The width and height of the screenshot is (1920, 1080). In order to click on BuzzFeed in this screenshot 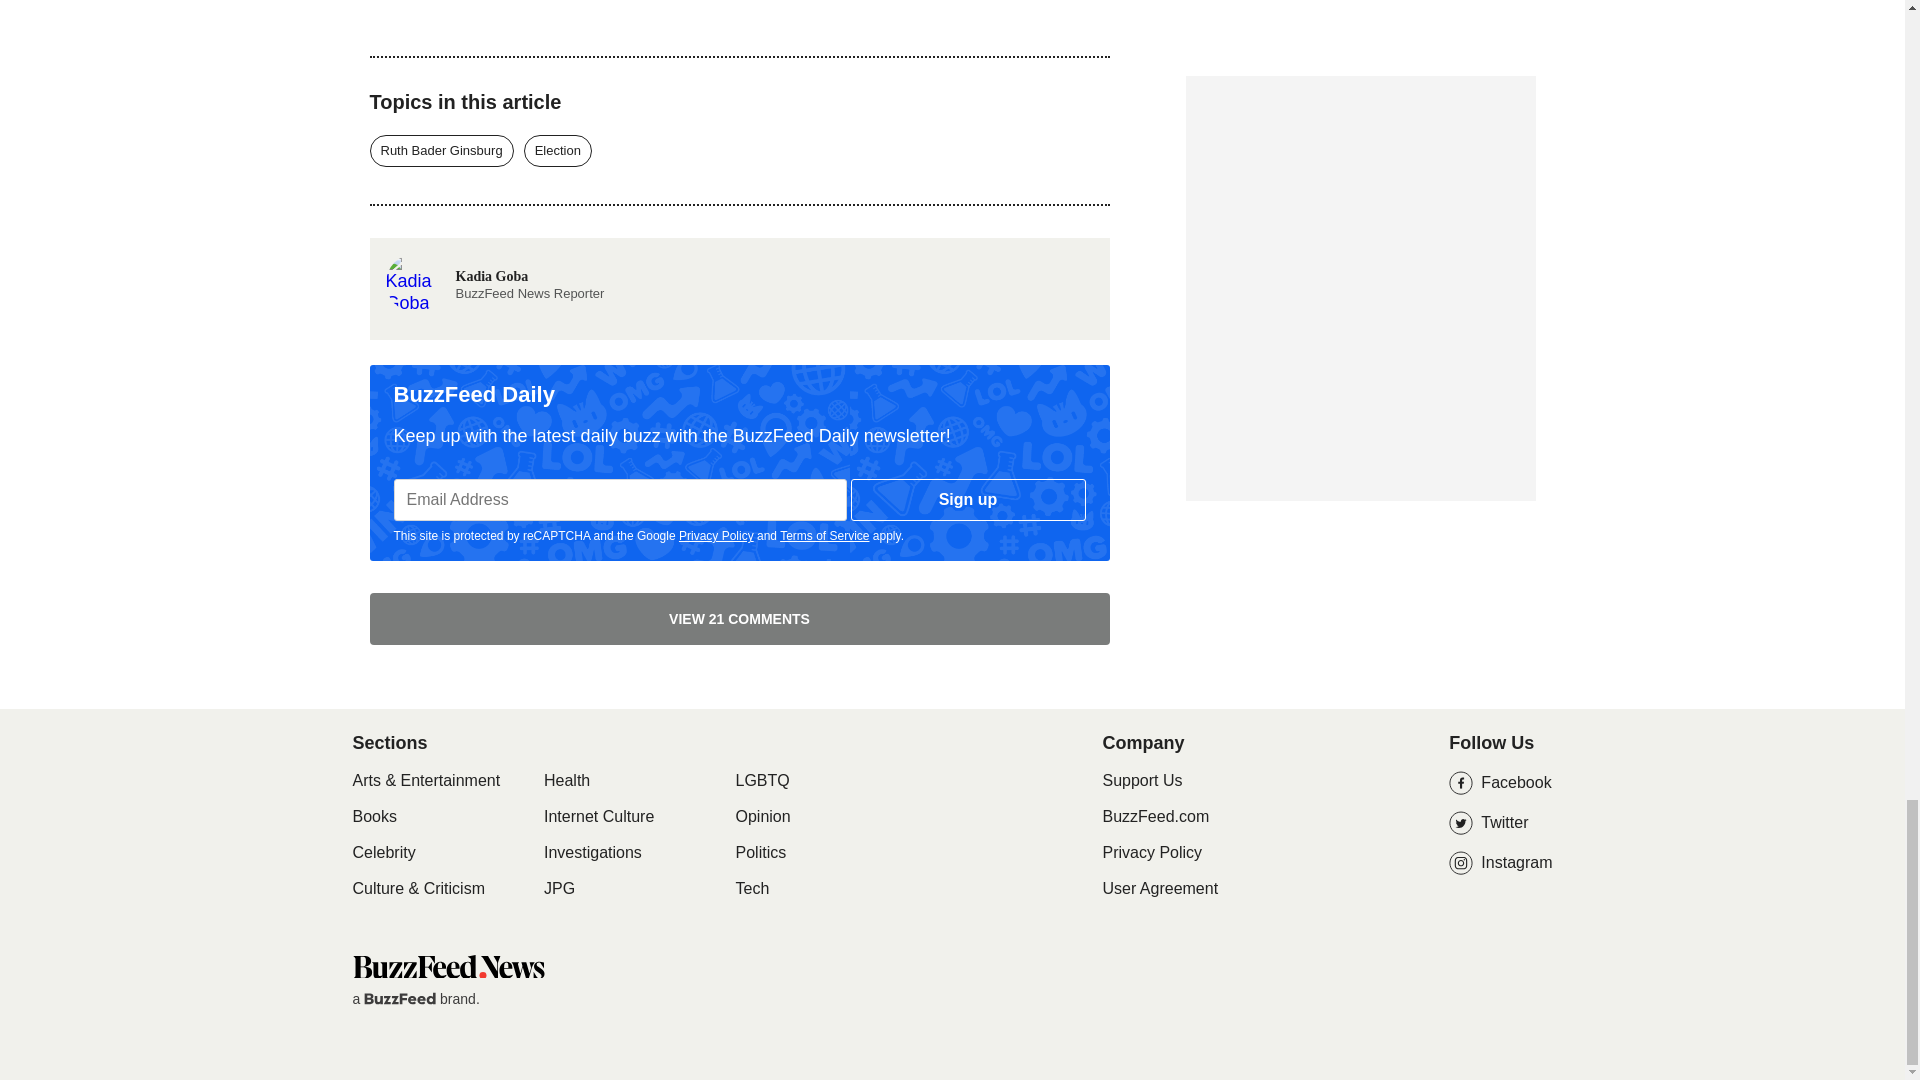, I will do `click(400, 998)`.